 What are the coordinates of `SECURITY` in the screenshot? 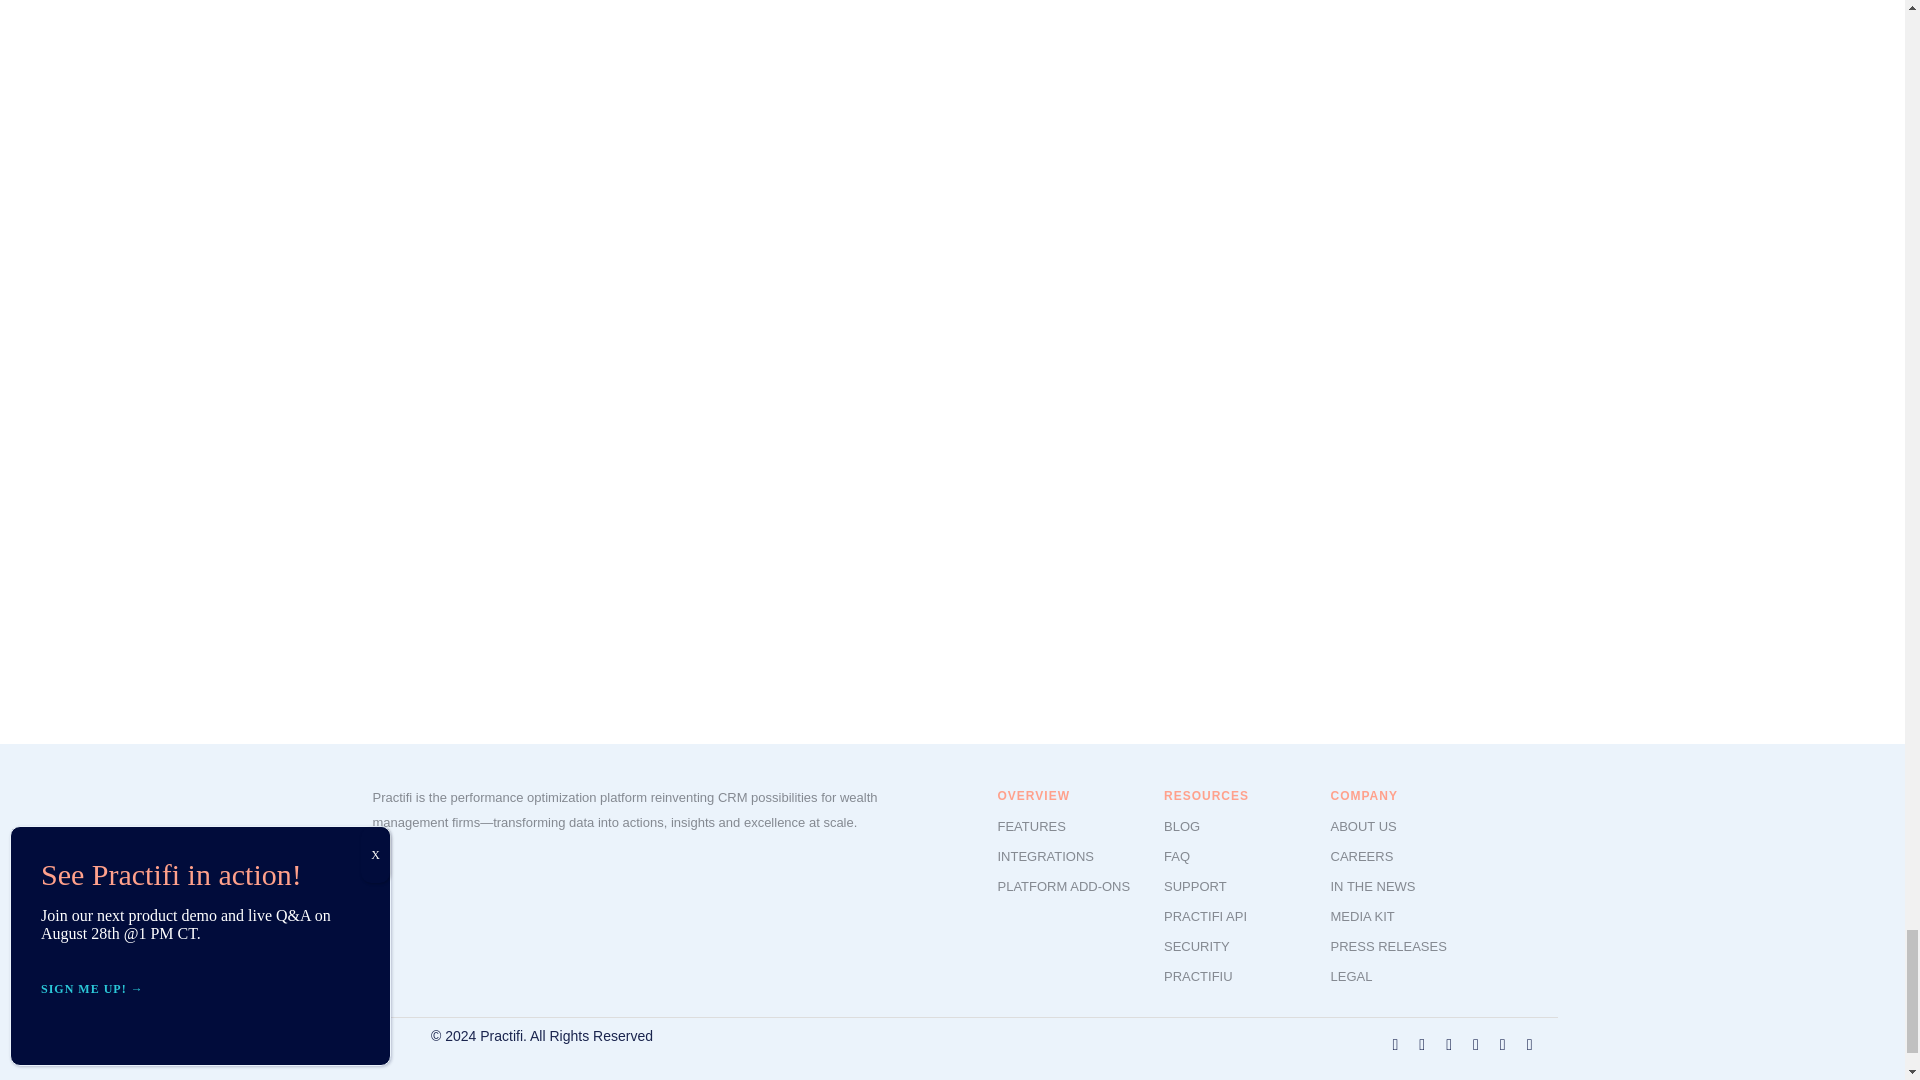 It's located at (1196, 946).